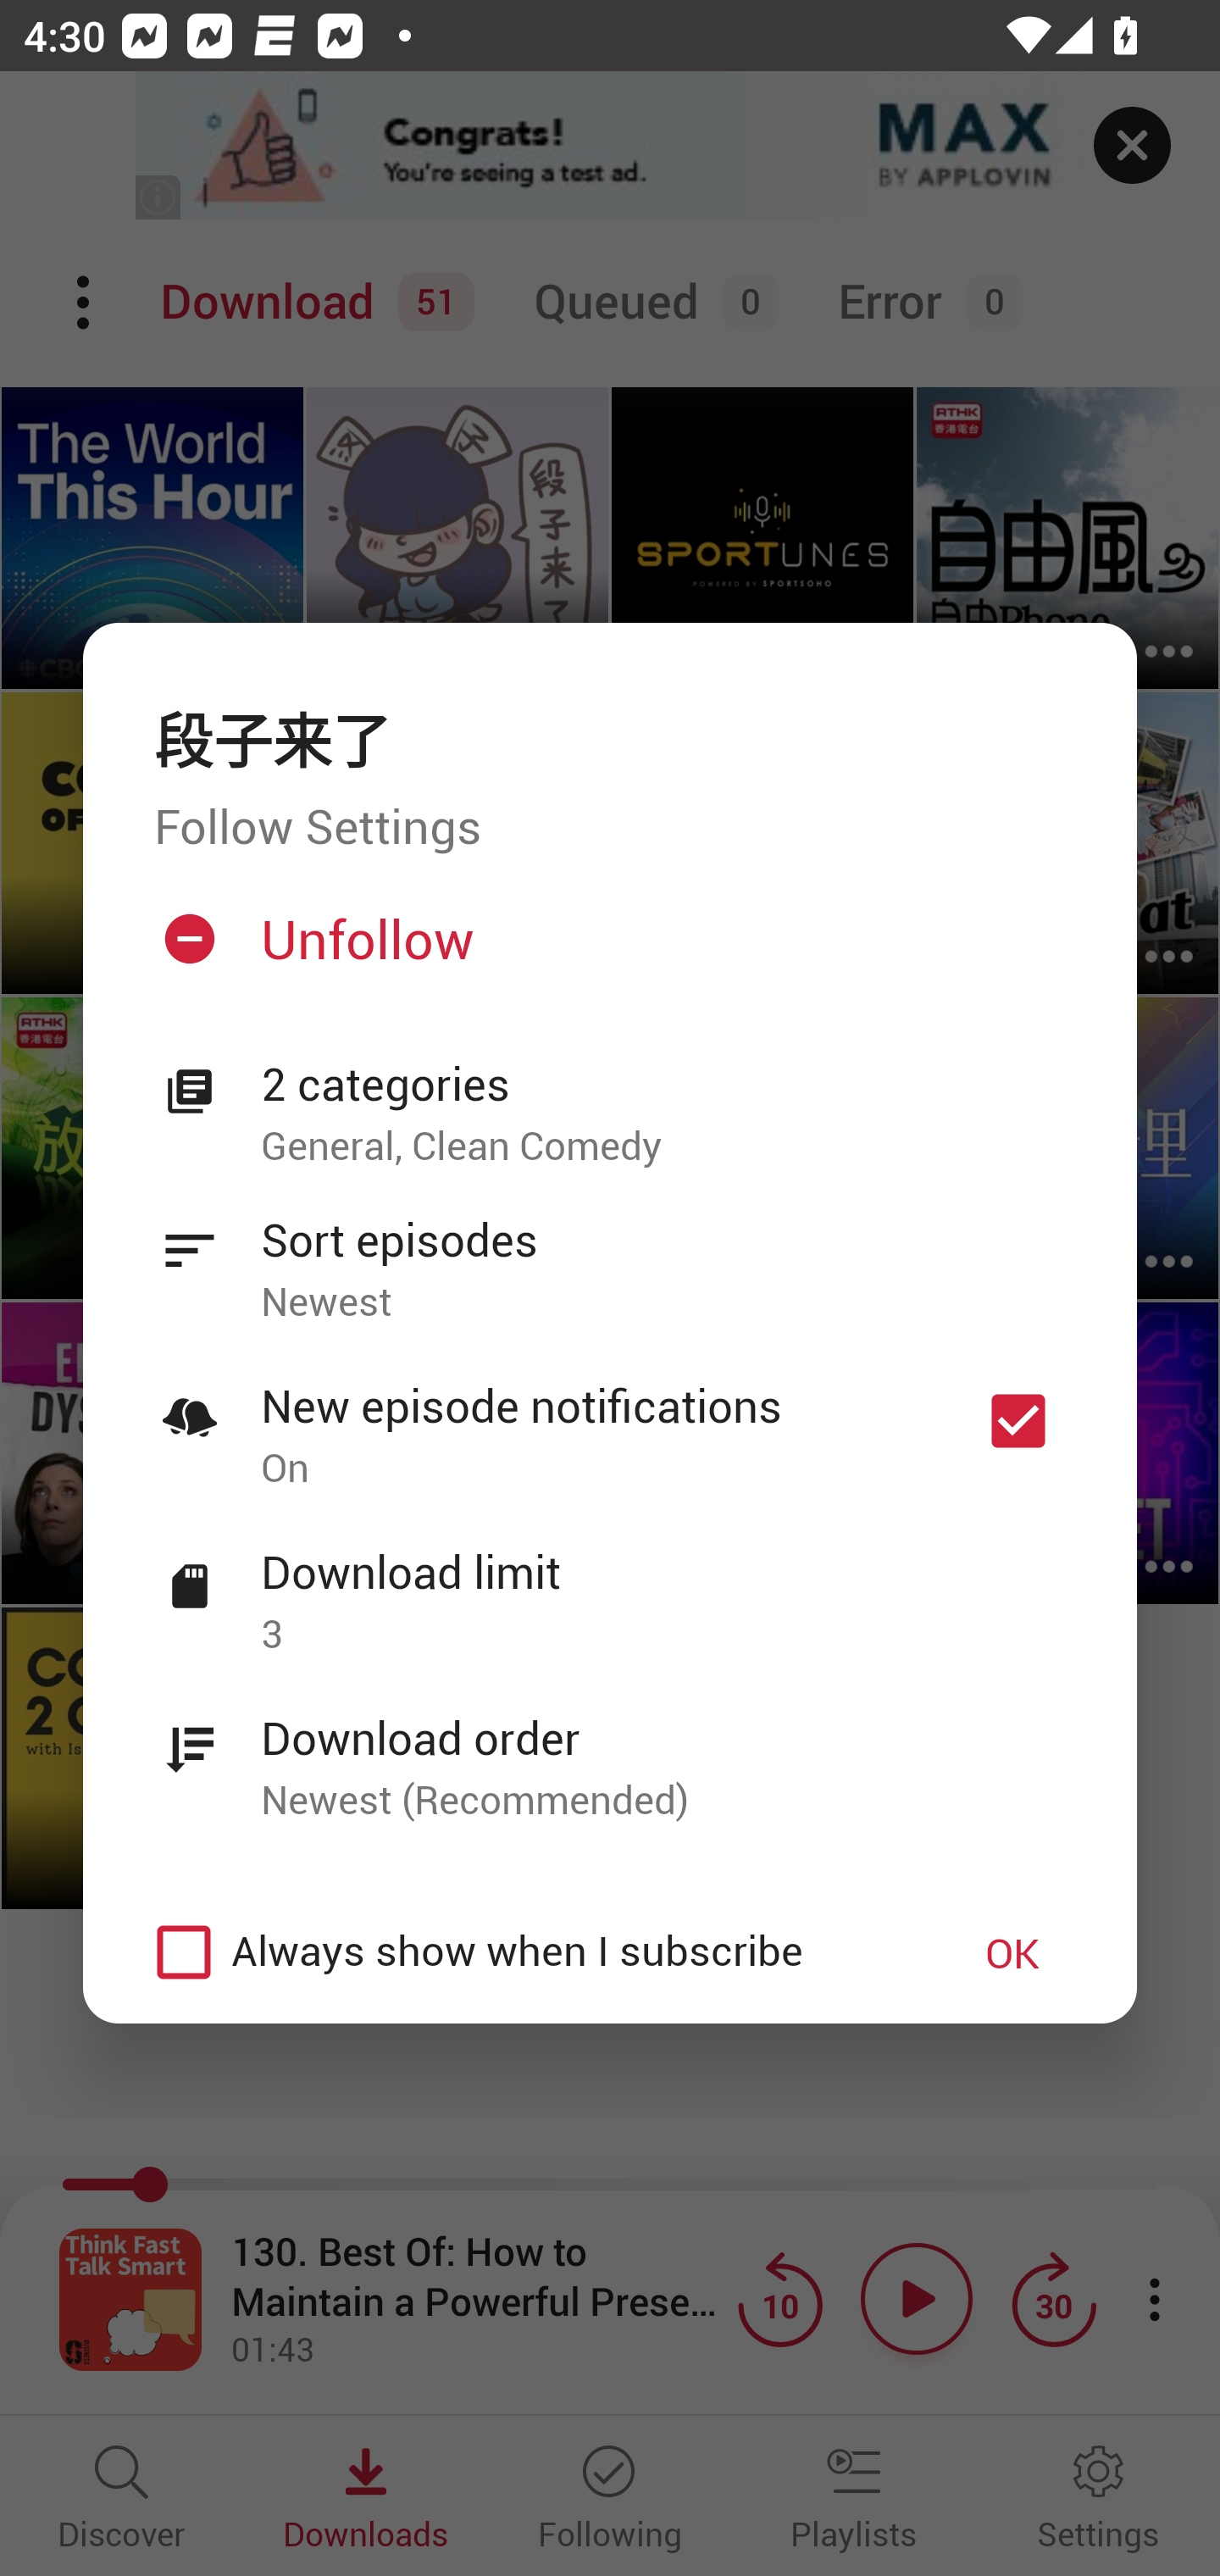 The width and height of the screenshot is (1220, 2576). I want to click on Unfollow, so click(607, 952).